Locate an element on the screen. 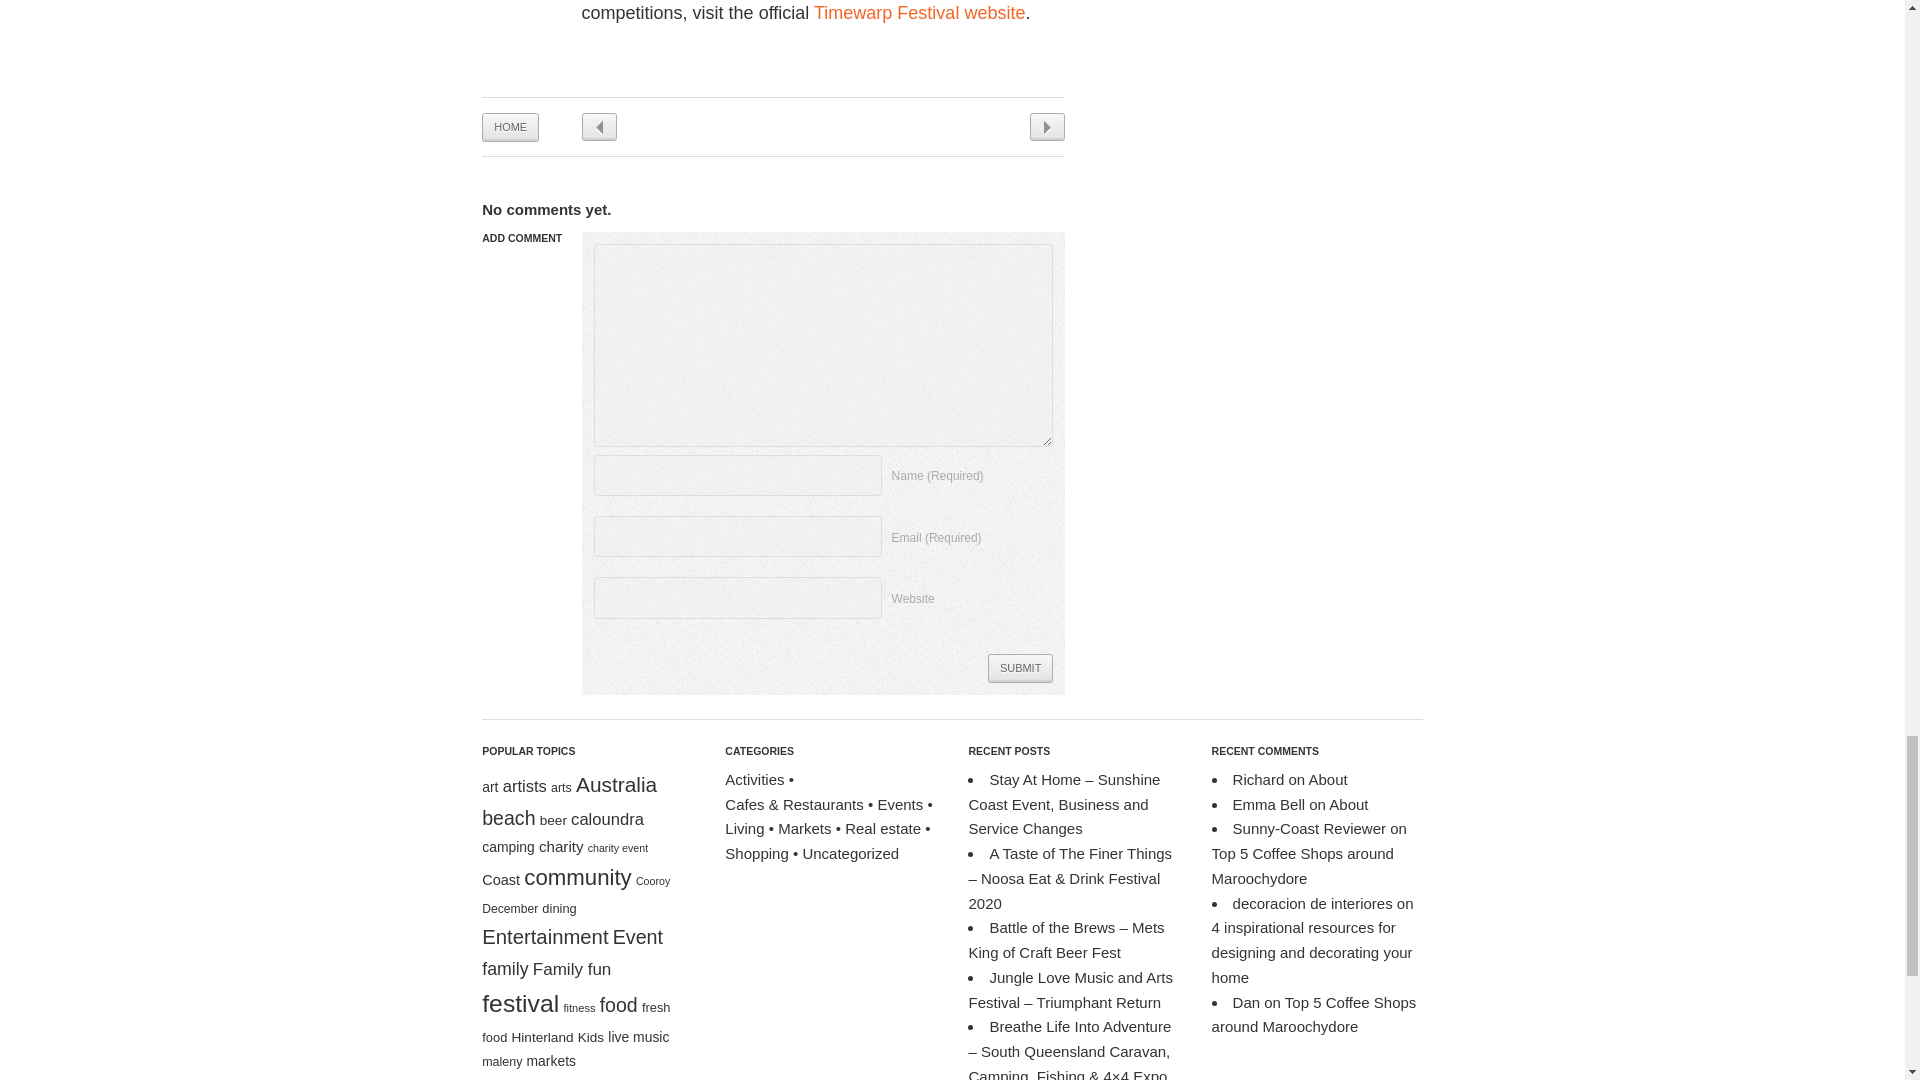 This screenshot has height=1080, width=1920. HOME is located at coordinates (510, 127).